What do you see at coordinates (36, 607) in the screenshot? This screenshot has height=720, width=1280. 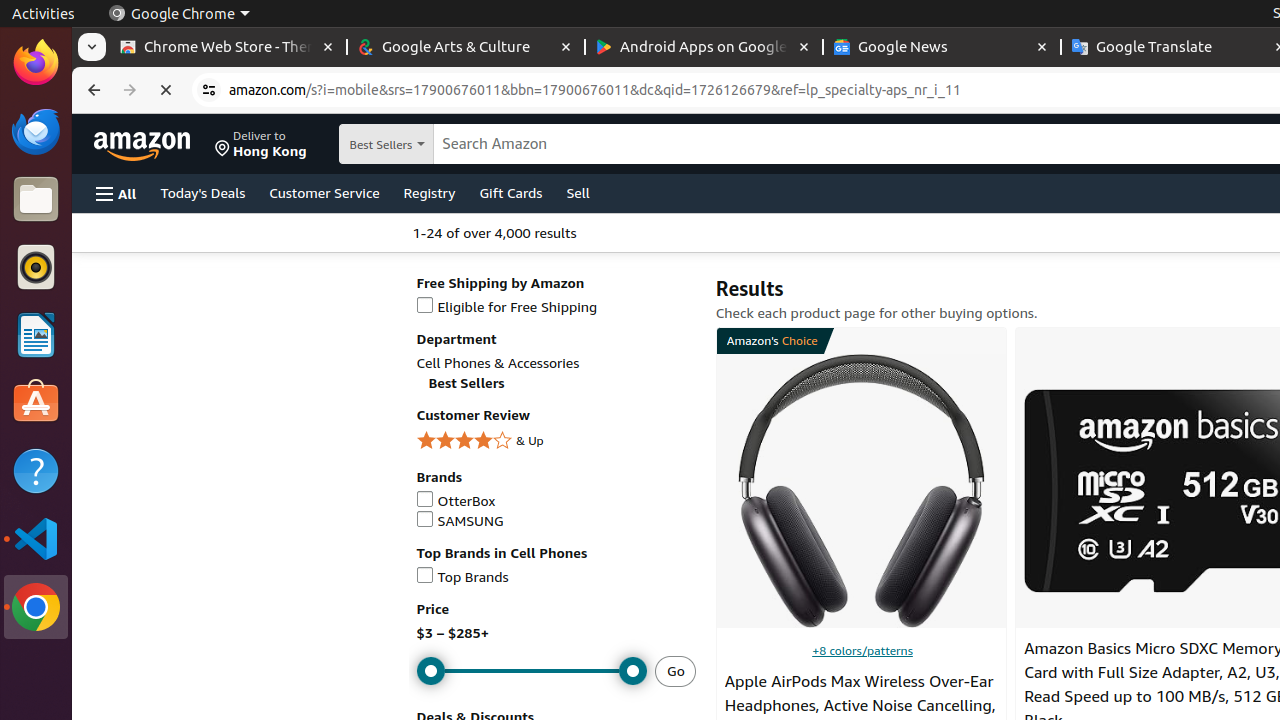 I see `Google Chrome` at bounding box center [36, 607].